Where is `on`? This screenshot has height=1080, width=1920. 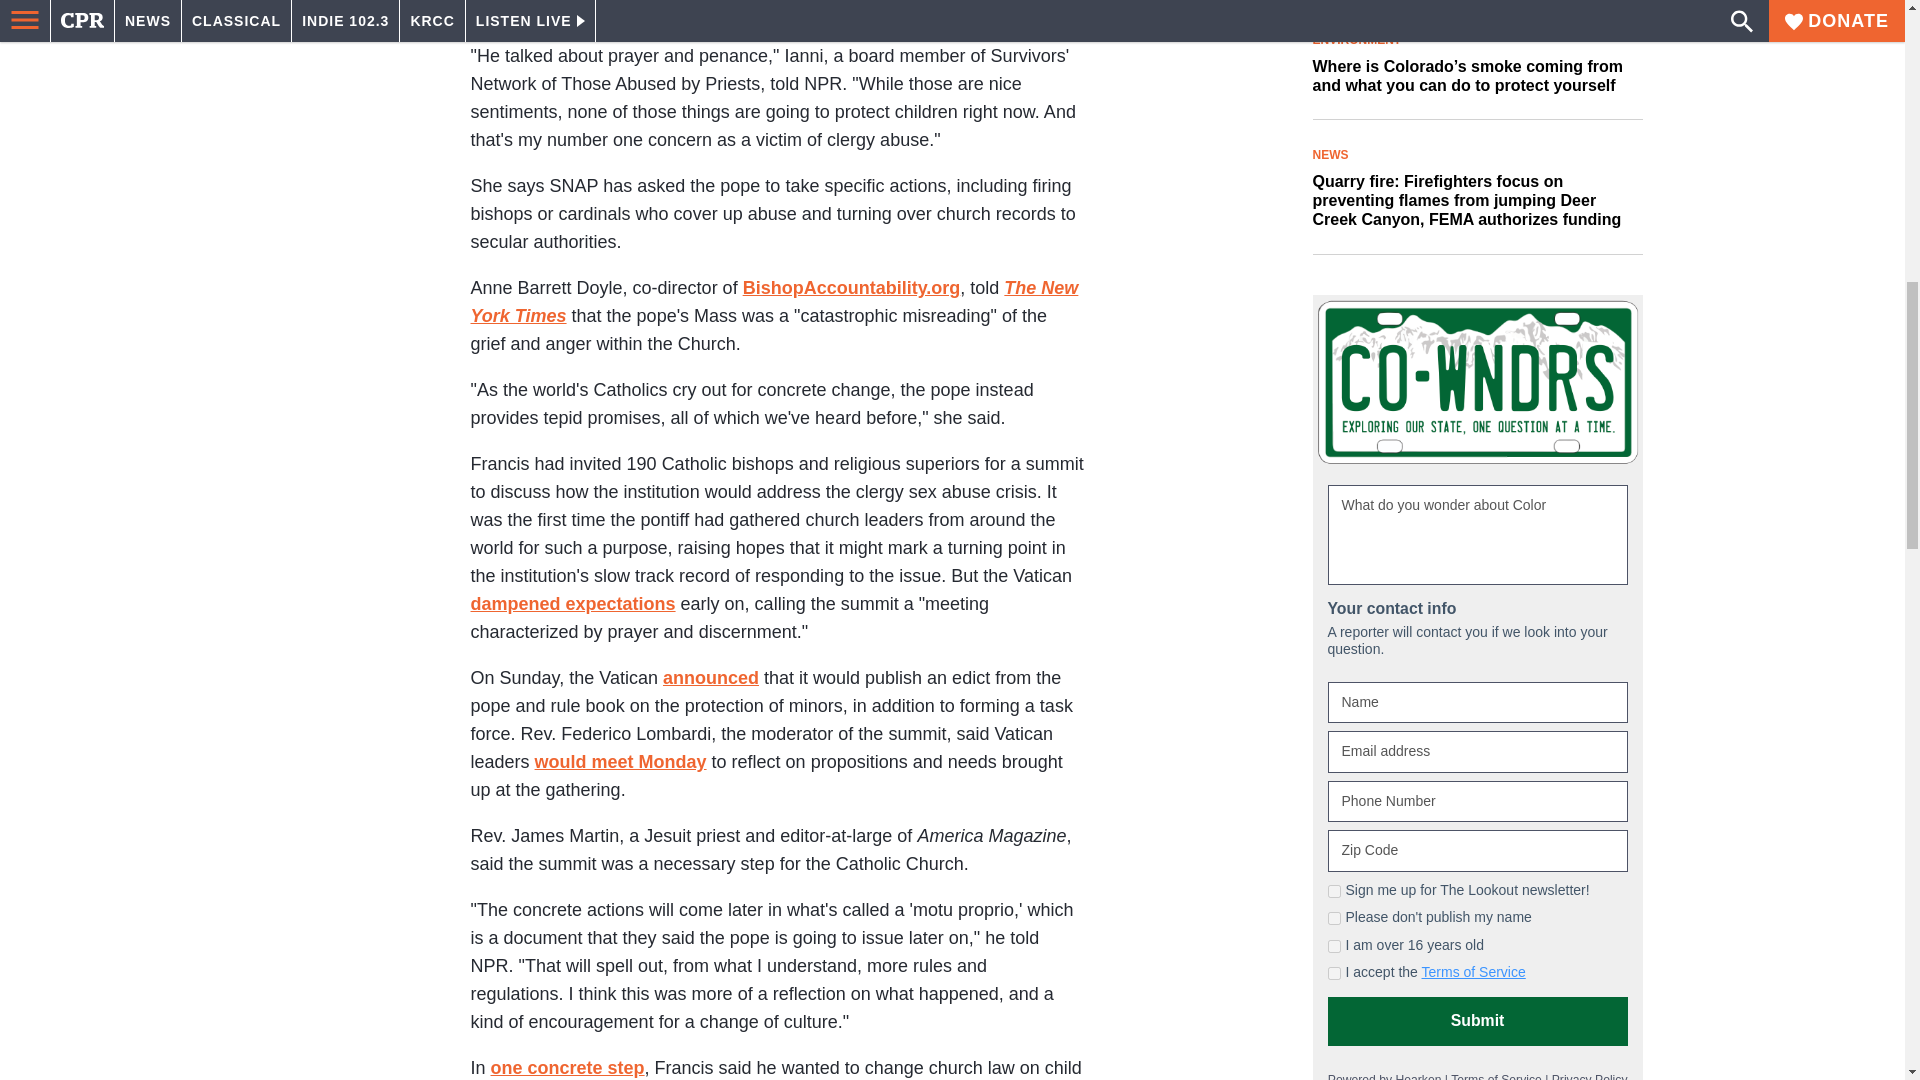
on is located at coordinates (1334, 890).